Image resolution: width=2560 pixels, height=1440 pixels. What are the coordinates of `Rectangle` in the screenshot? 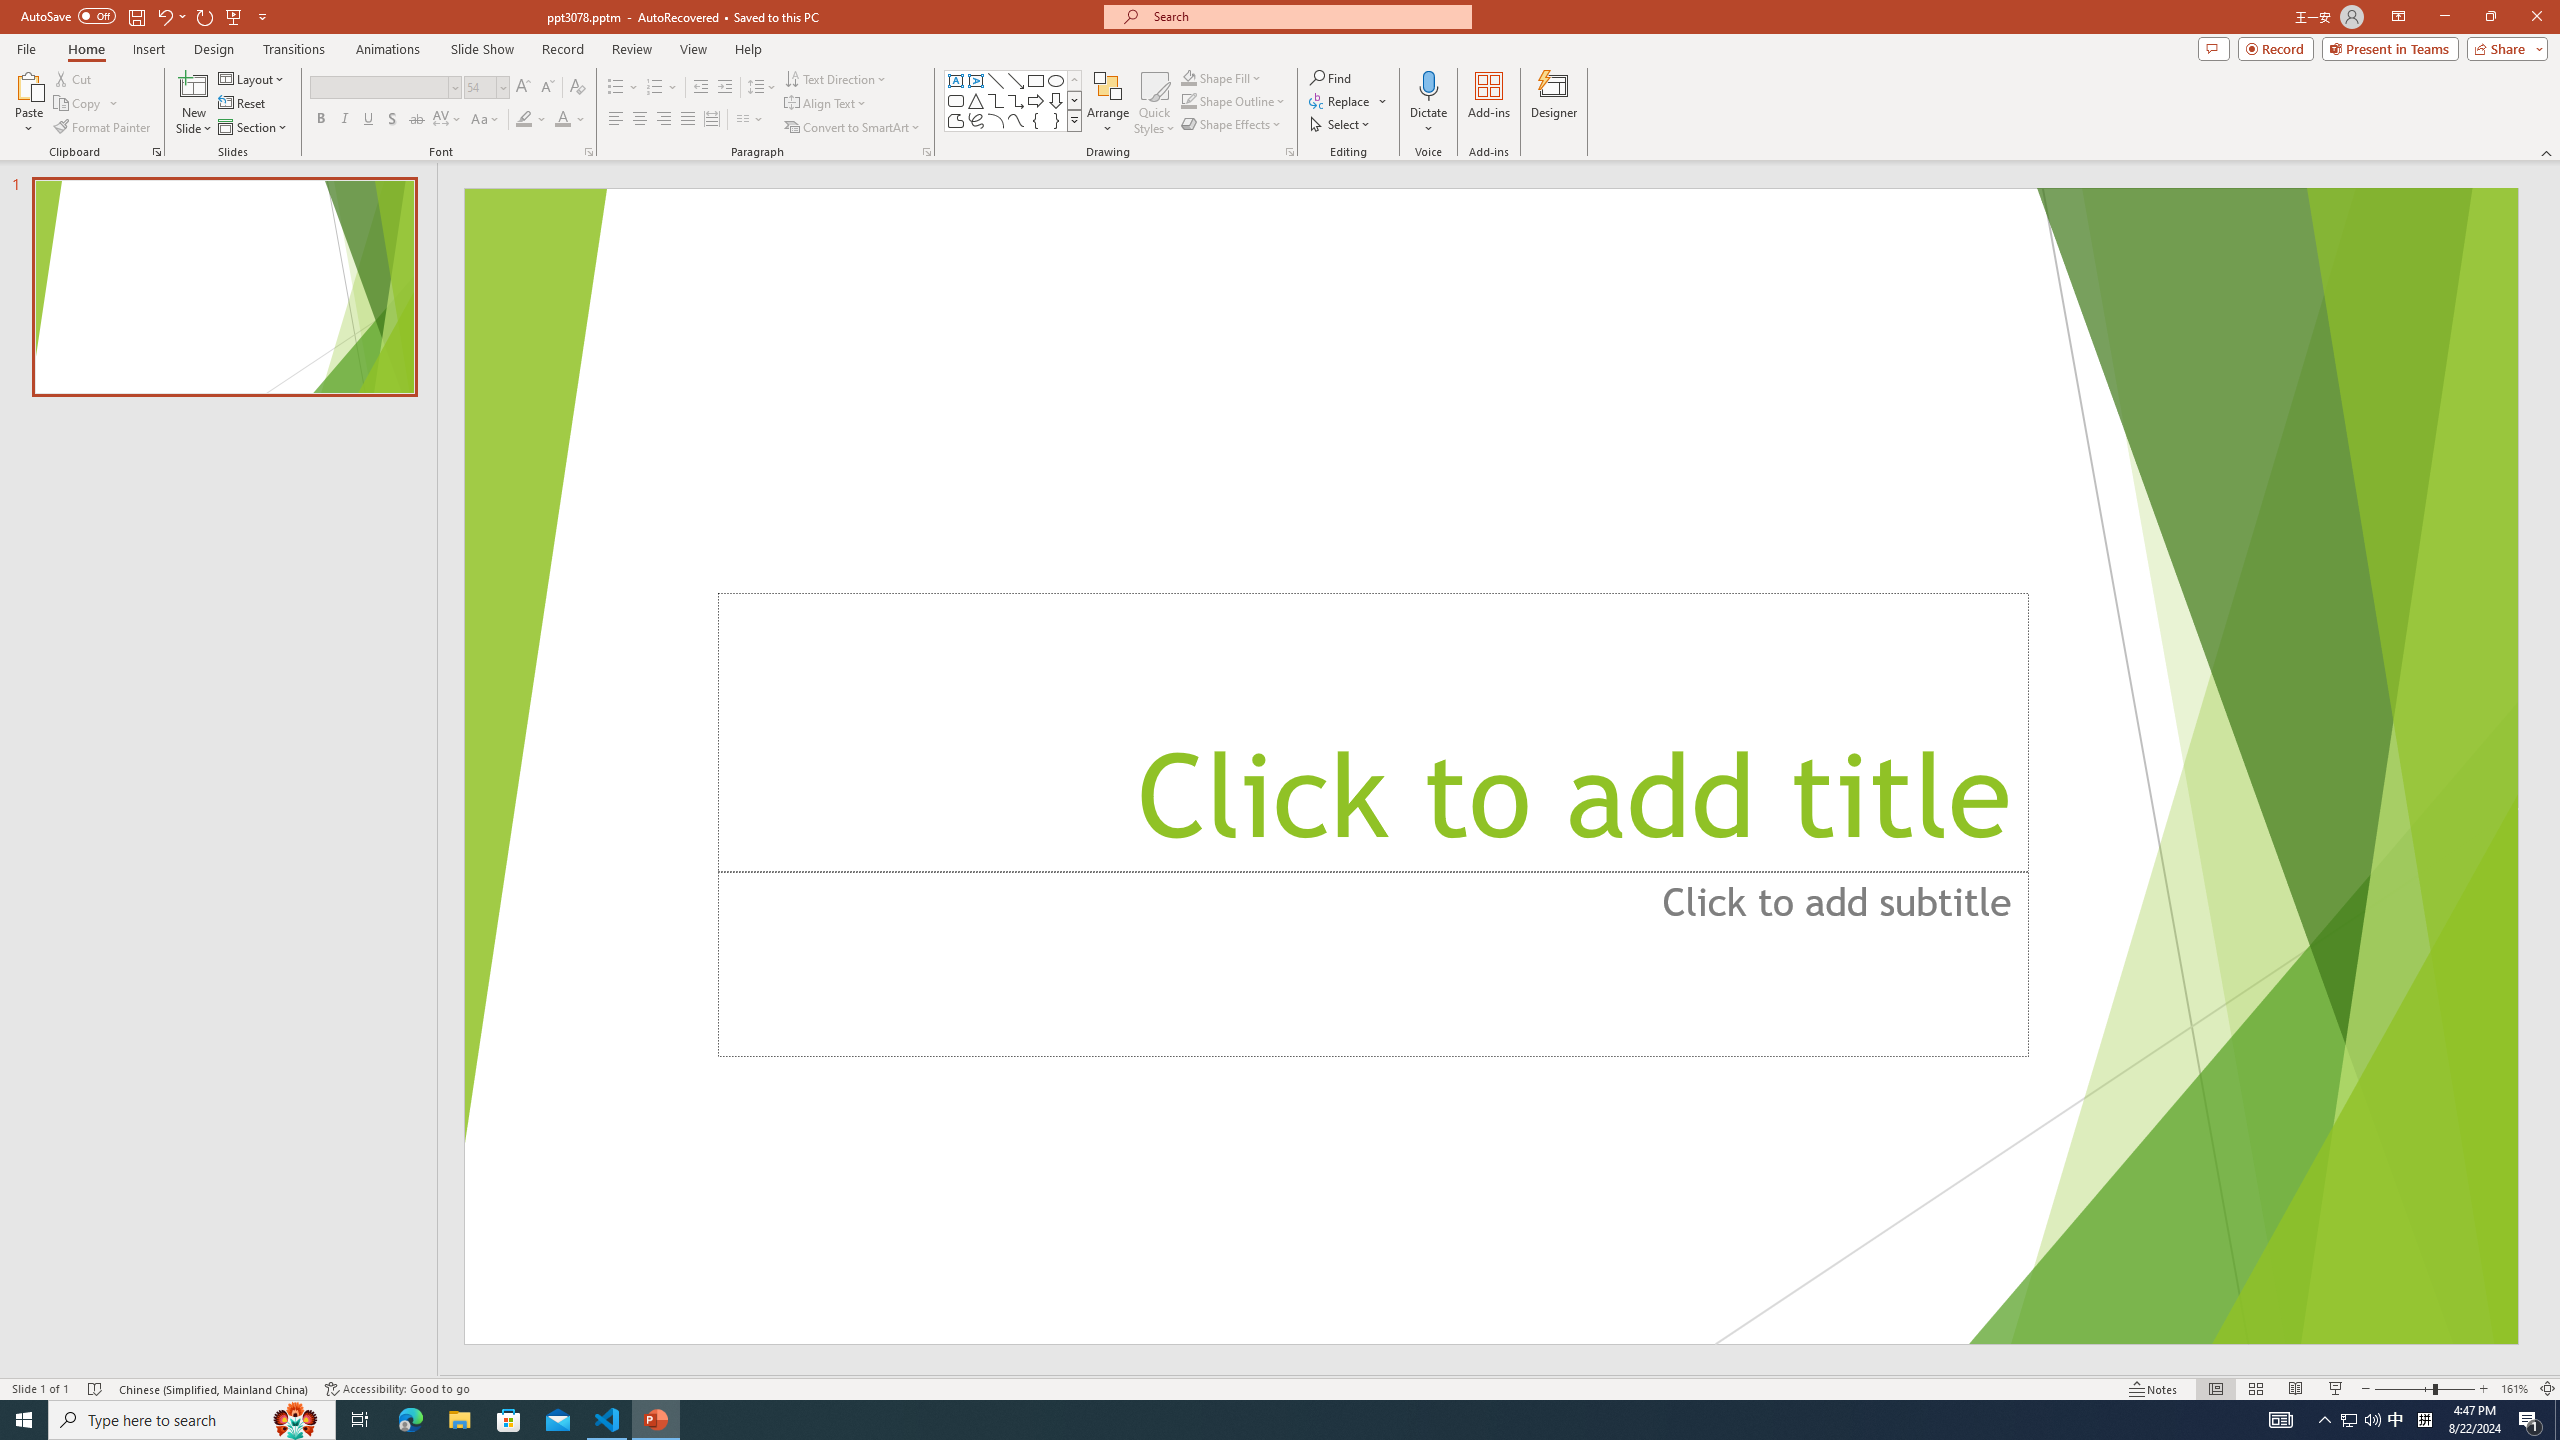 It's located at (1036, 80).